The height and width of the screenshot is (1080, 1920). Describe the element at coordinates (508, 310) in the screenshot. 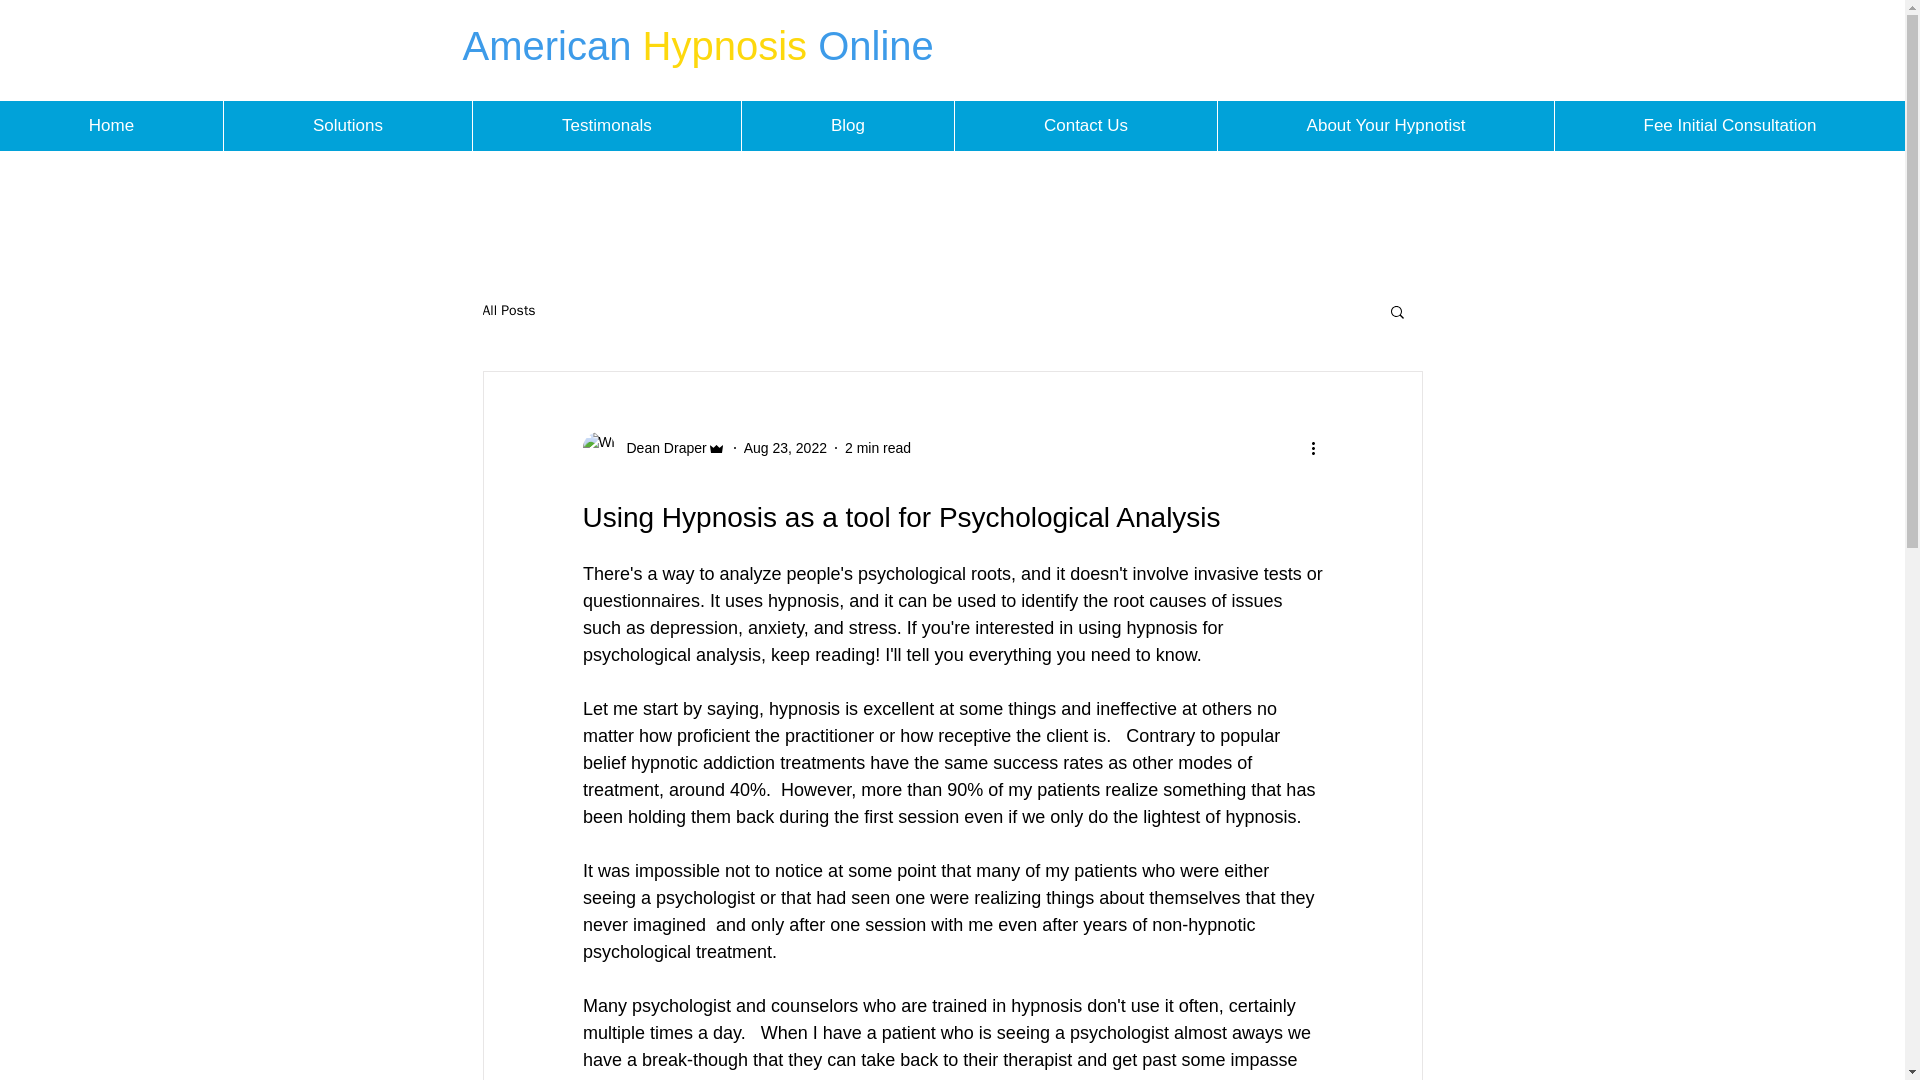

I see `All Posts` at that location.